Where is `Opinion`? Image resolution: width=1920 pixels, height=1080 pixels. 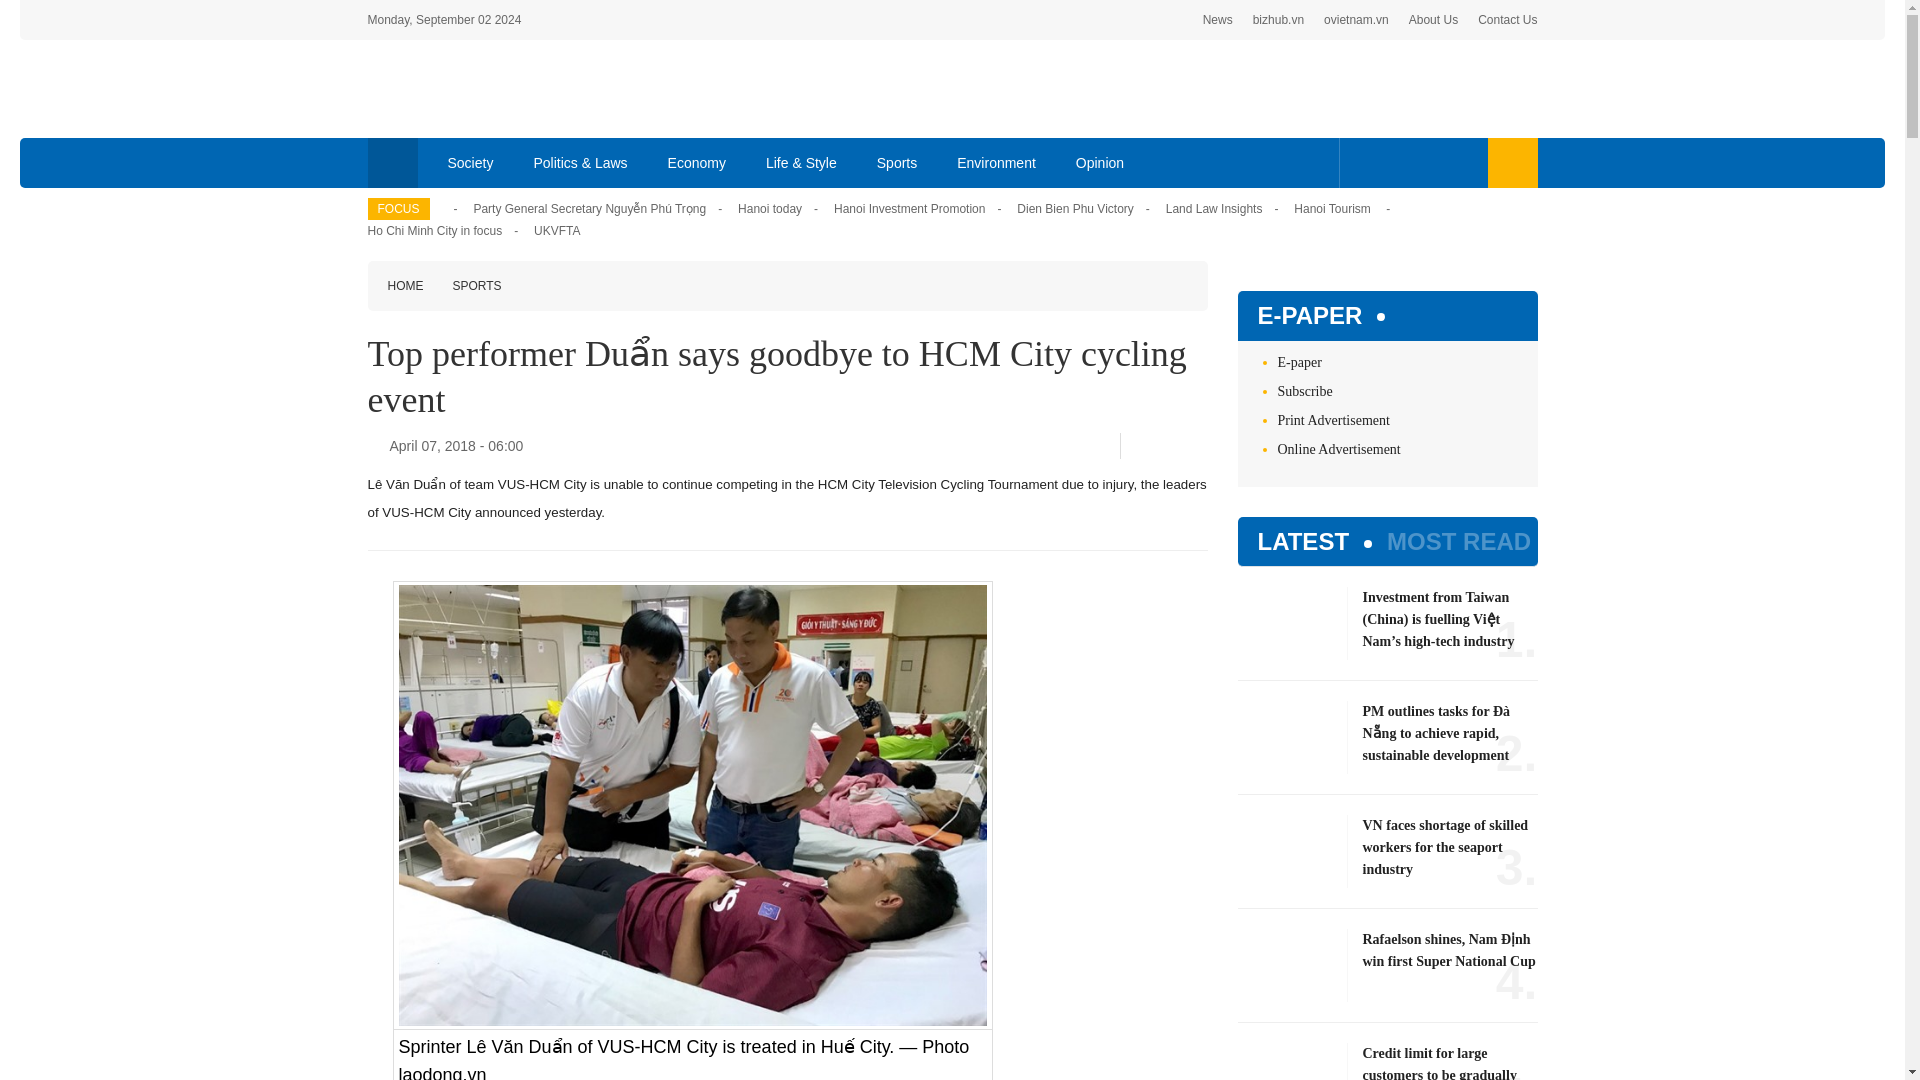 Opinion is located at coordinates (1100, 162).